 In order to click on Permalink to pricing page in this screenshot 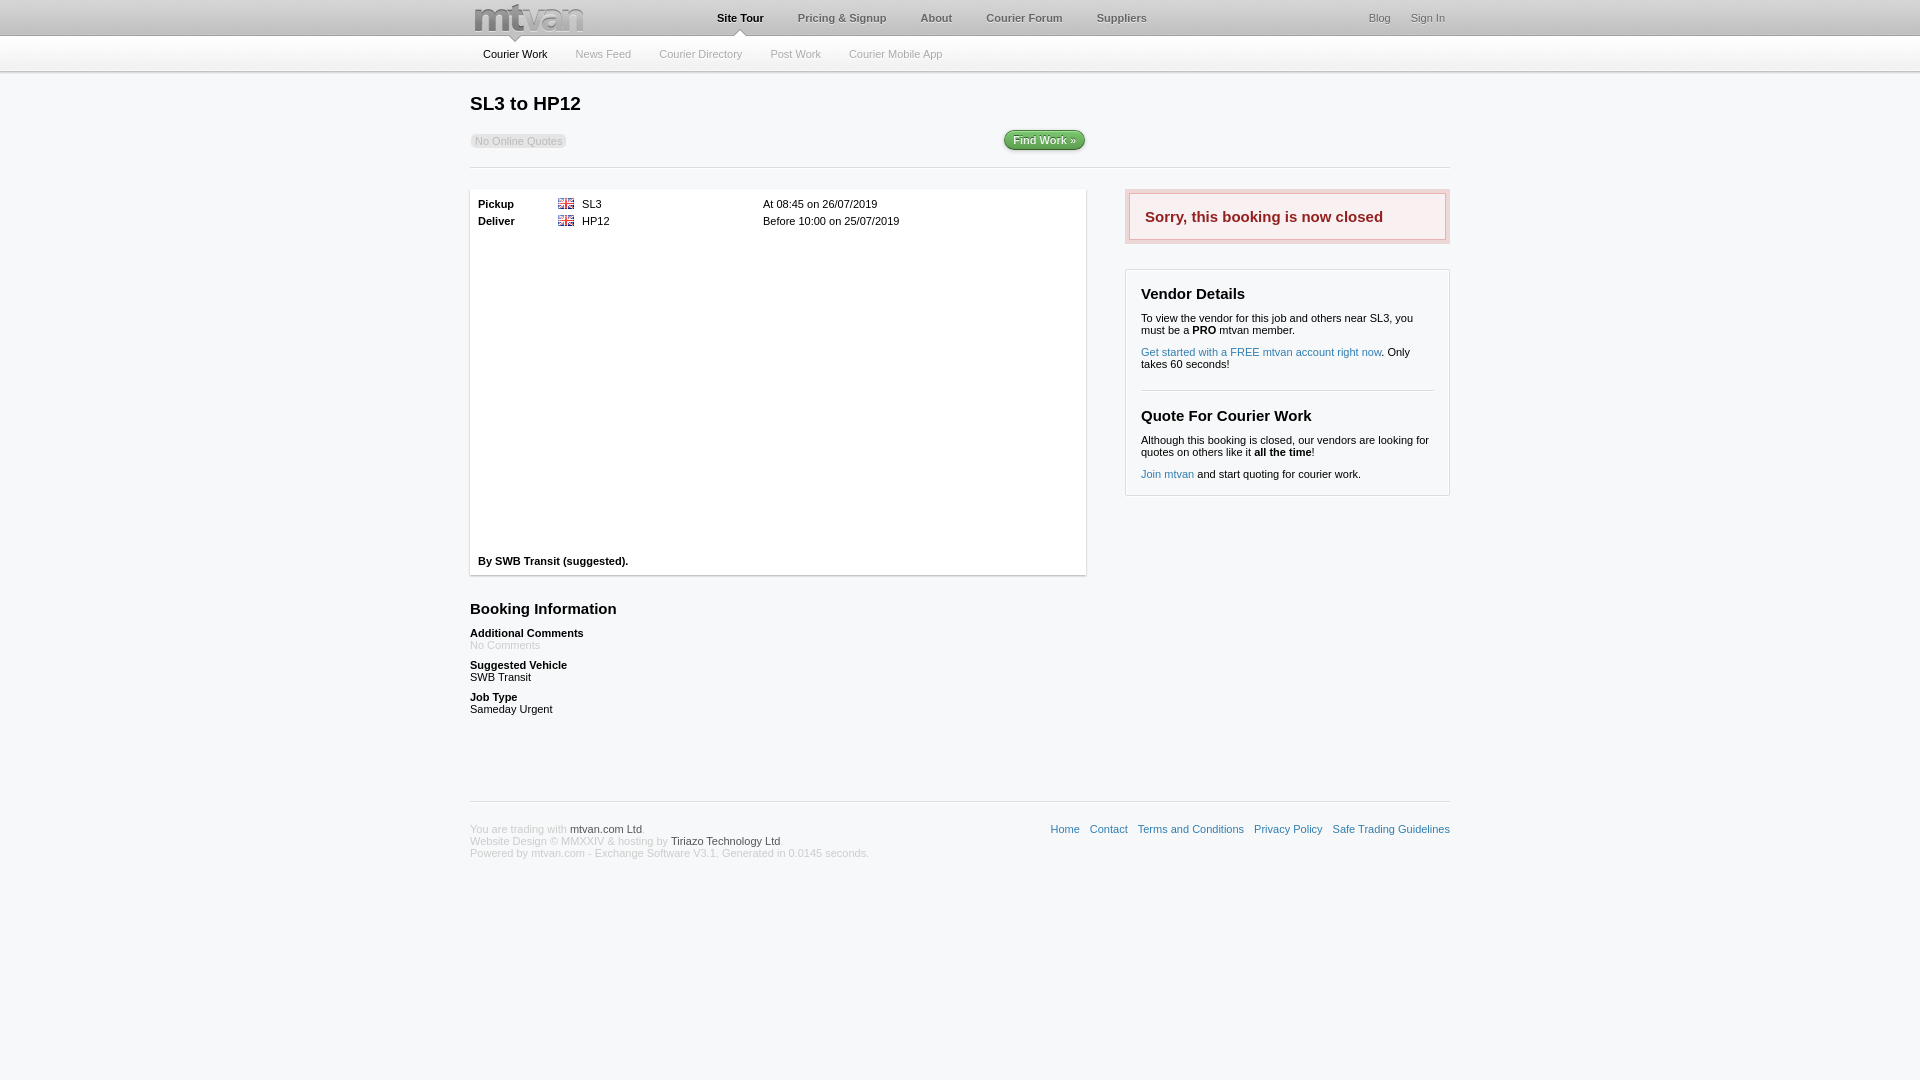, I will do `click(842, 23)`.